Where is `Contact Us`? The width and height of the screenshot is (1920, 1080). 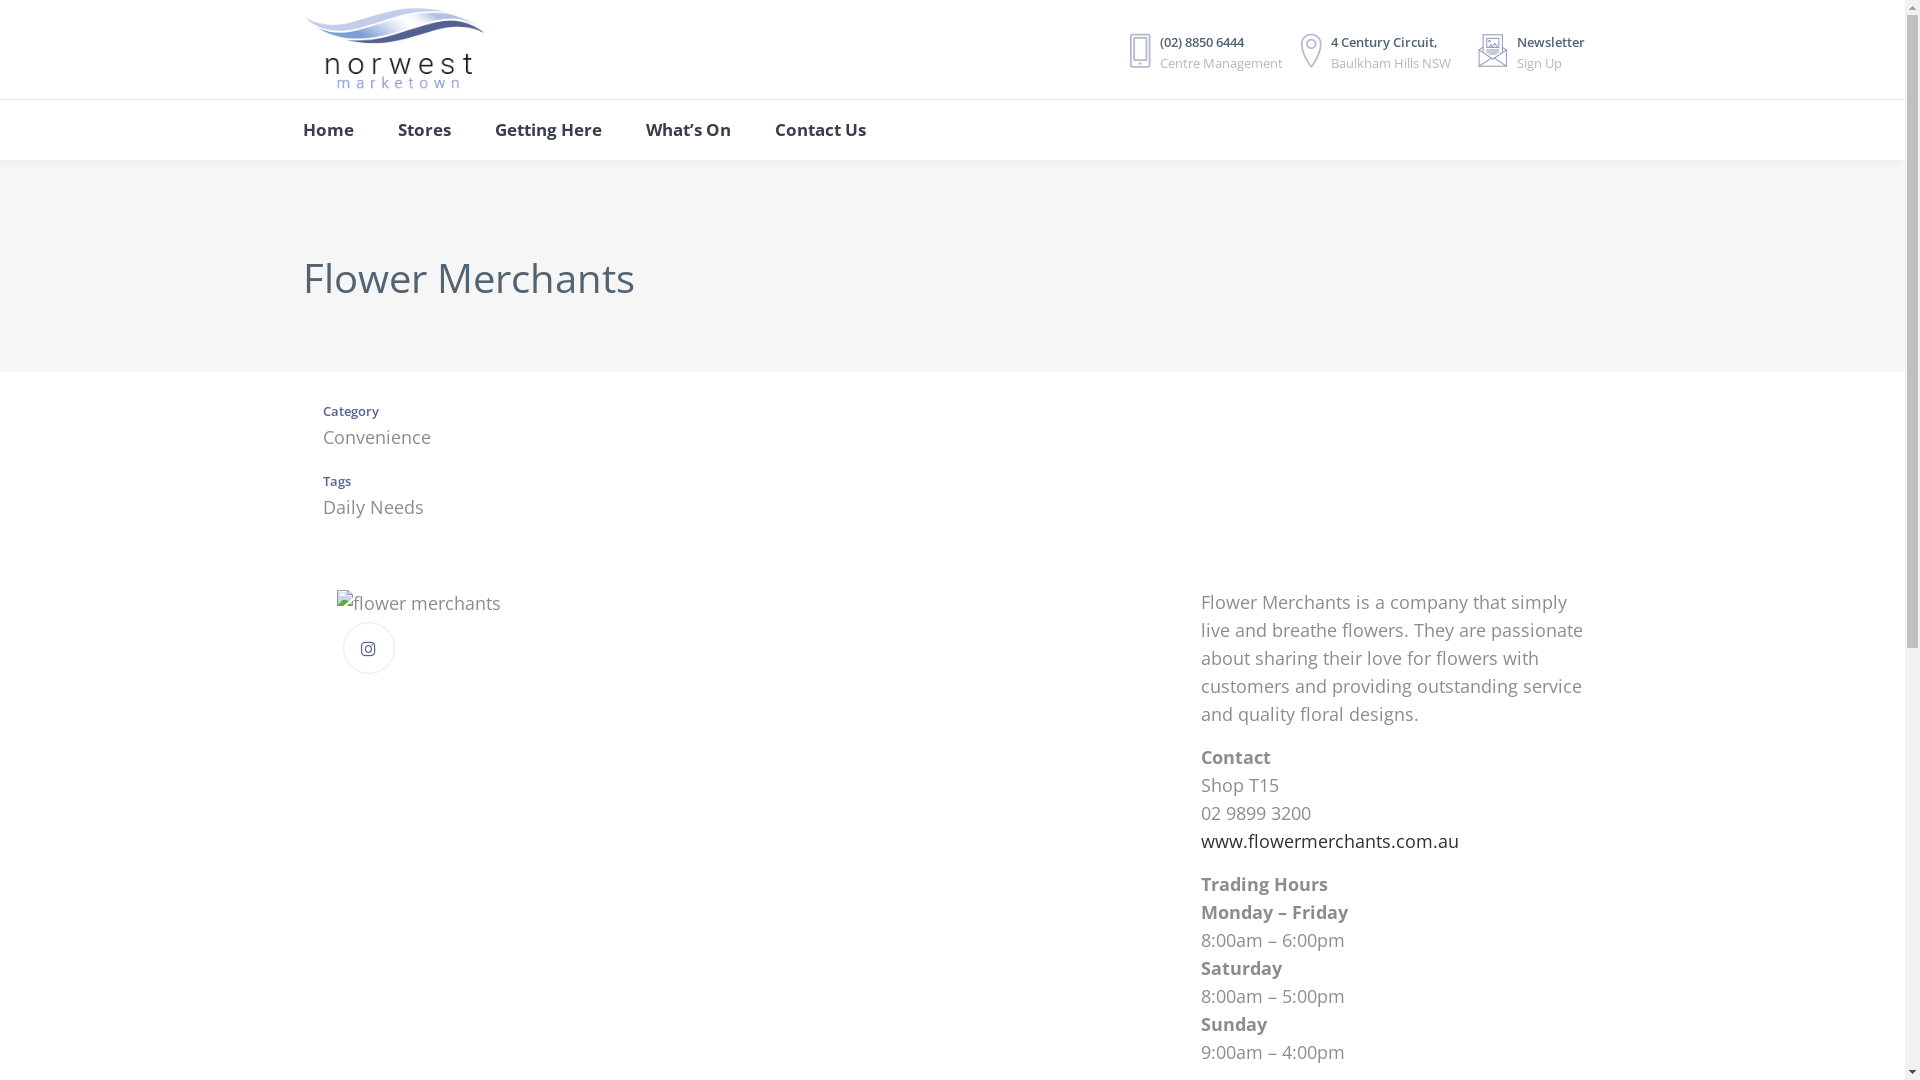 Contact Us is located at coordinates (820, 130).